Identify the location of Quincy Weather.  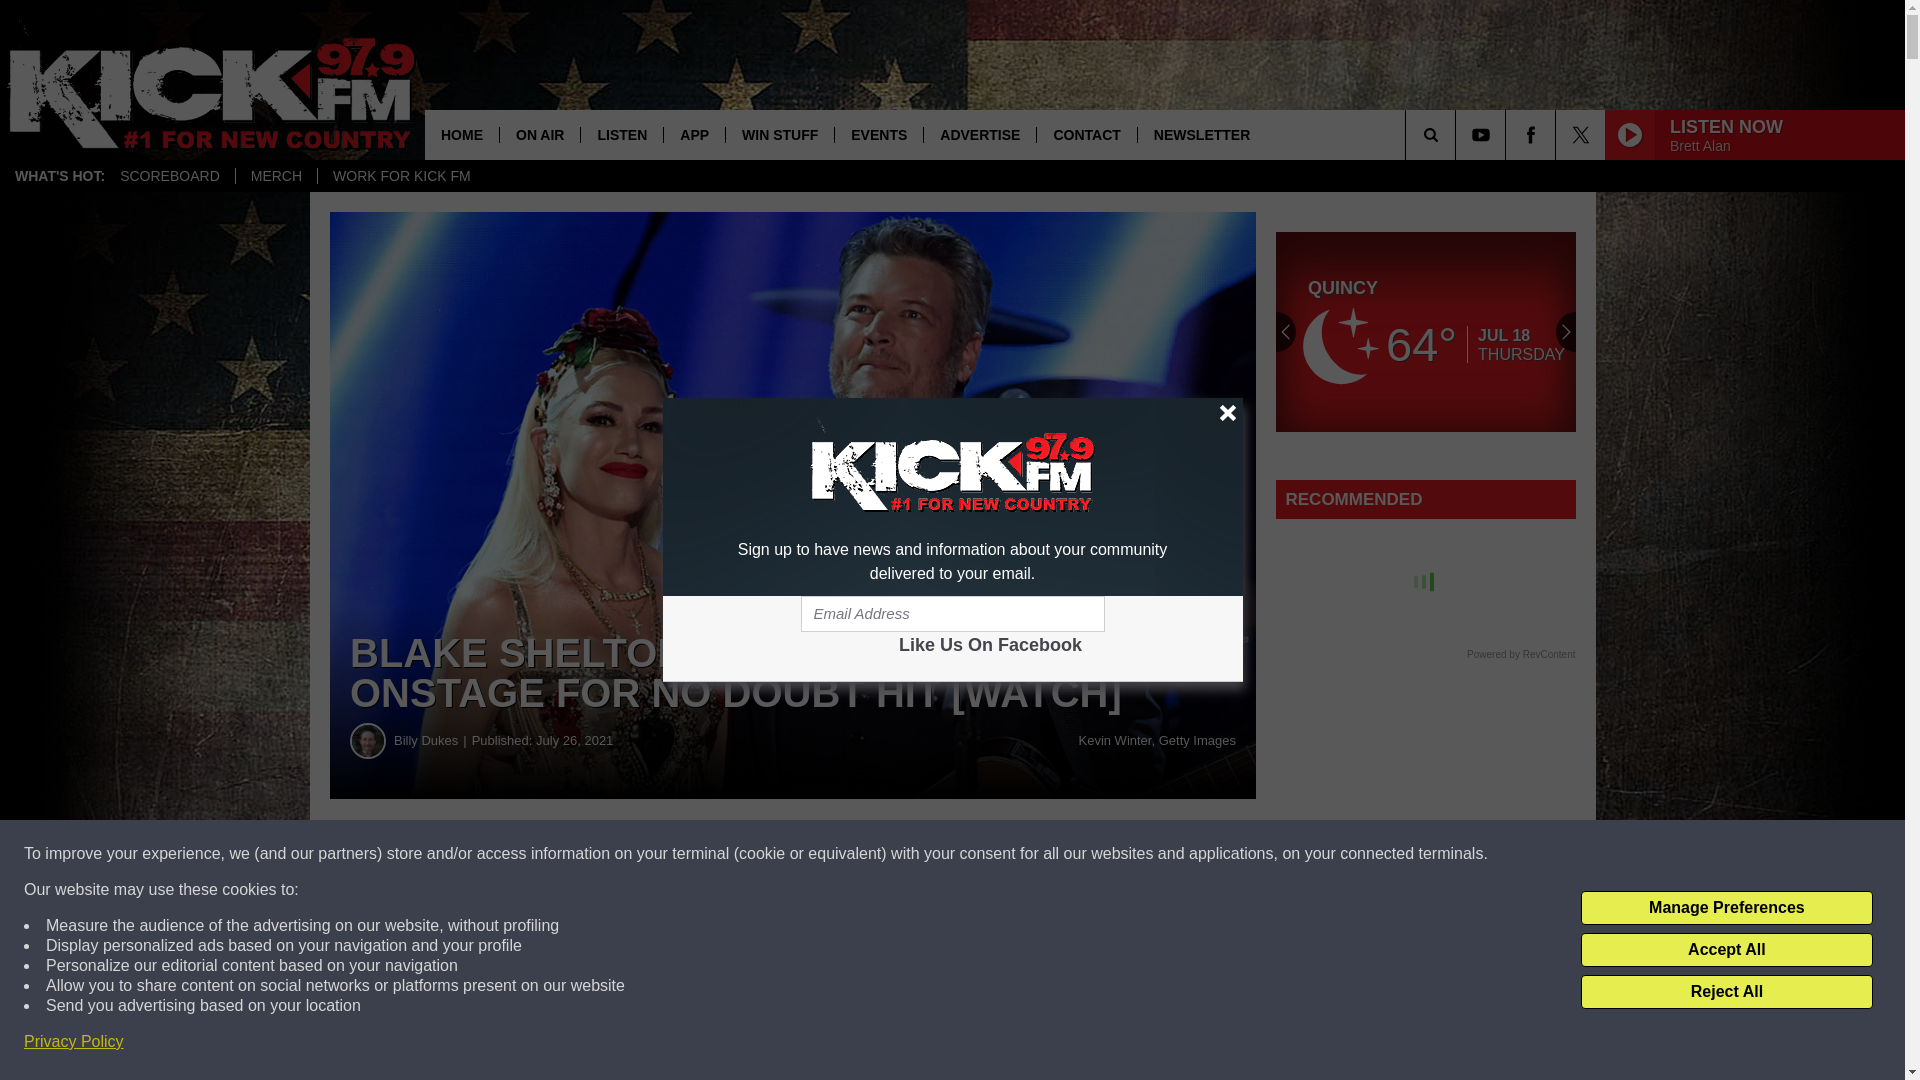
(1426, 332).